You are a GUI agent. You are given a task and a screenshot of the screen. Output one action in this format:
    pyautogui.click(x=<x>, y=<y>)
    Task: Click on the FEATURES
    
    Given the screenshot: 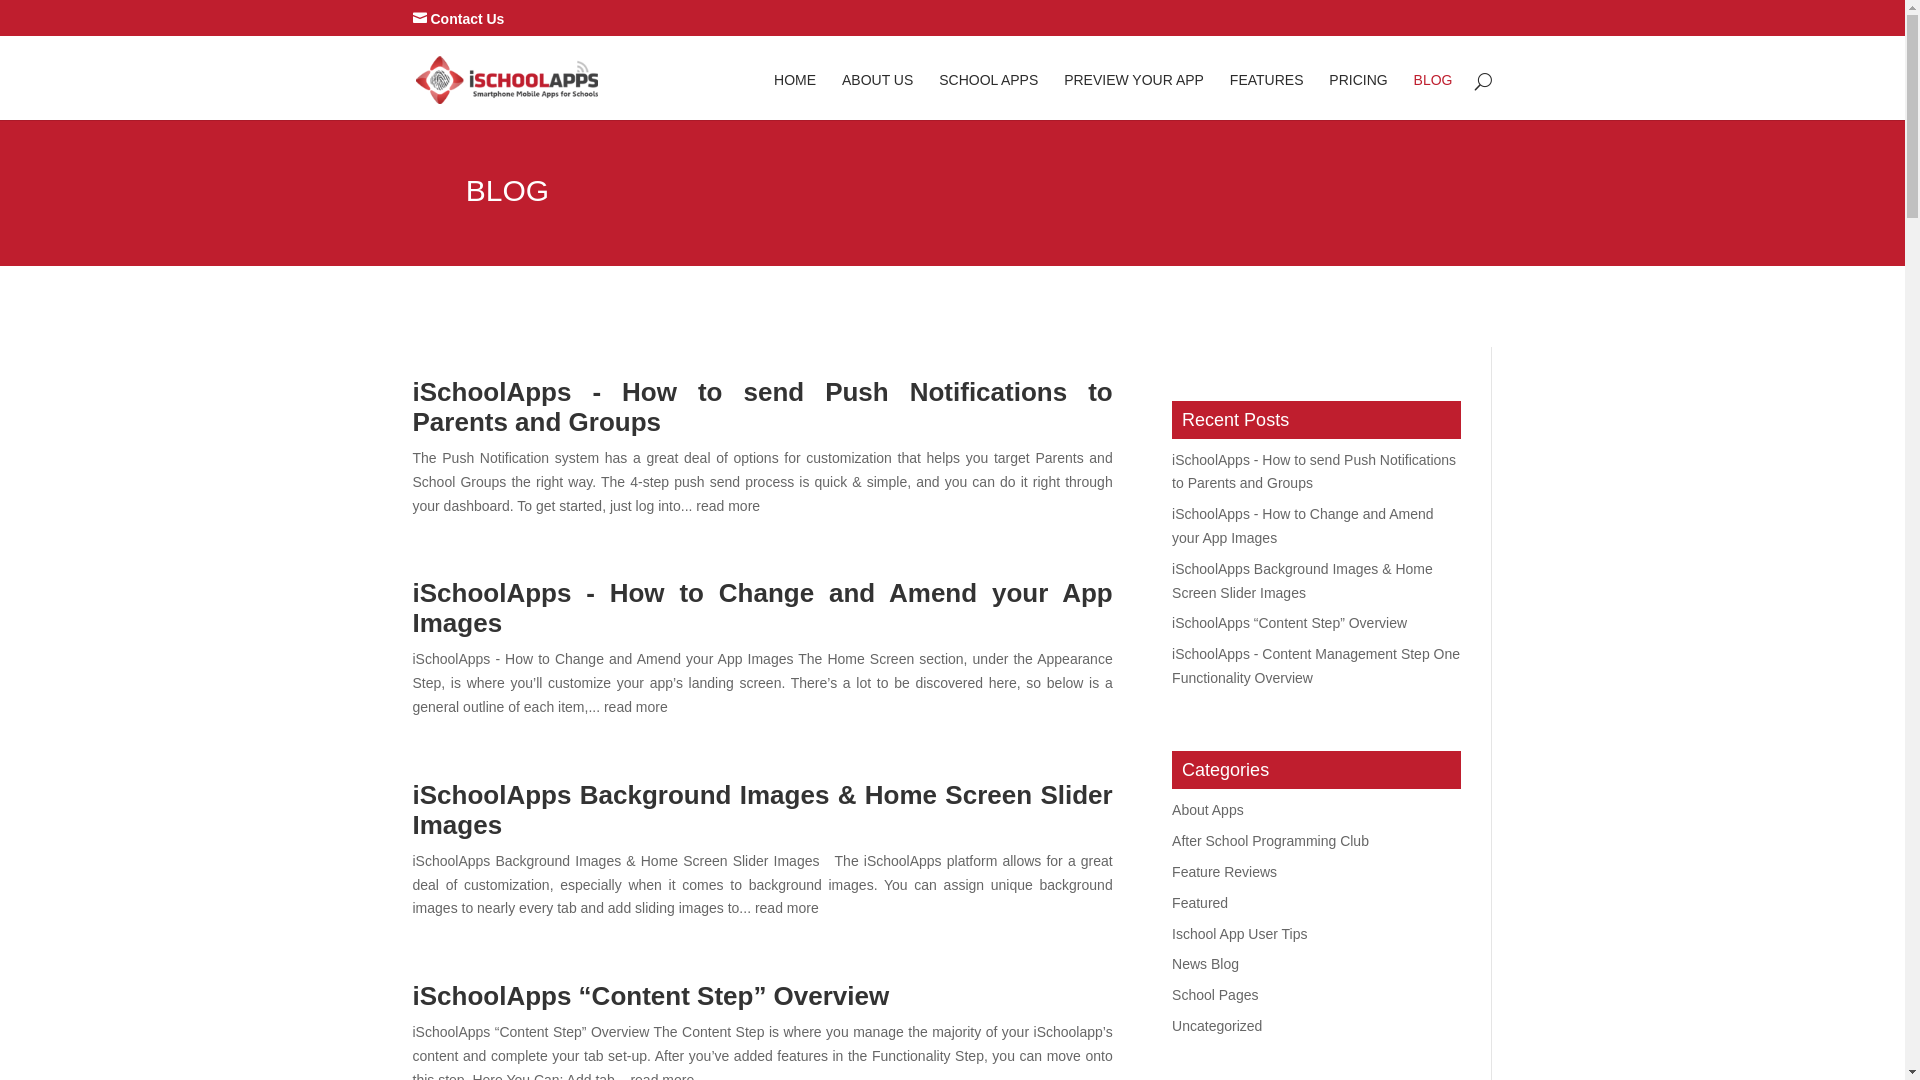 What is the action you would take?
    pyautogui.click(x=1267, y=96)
    